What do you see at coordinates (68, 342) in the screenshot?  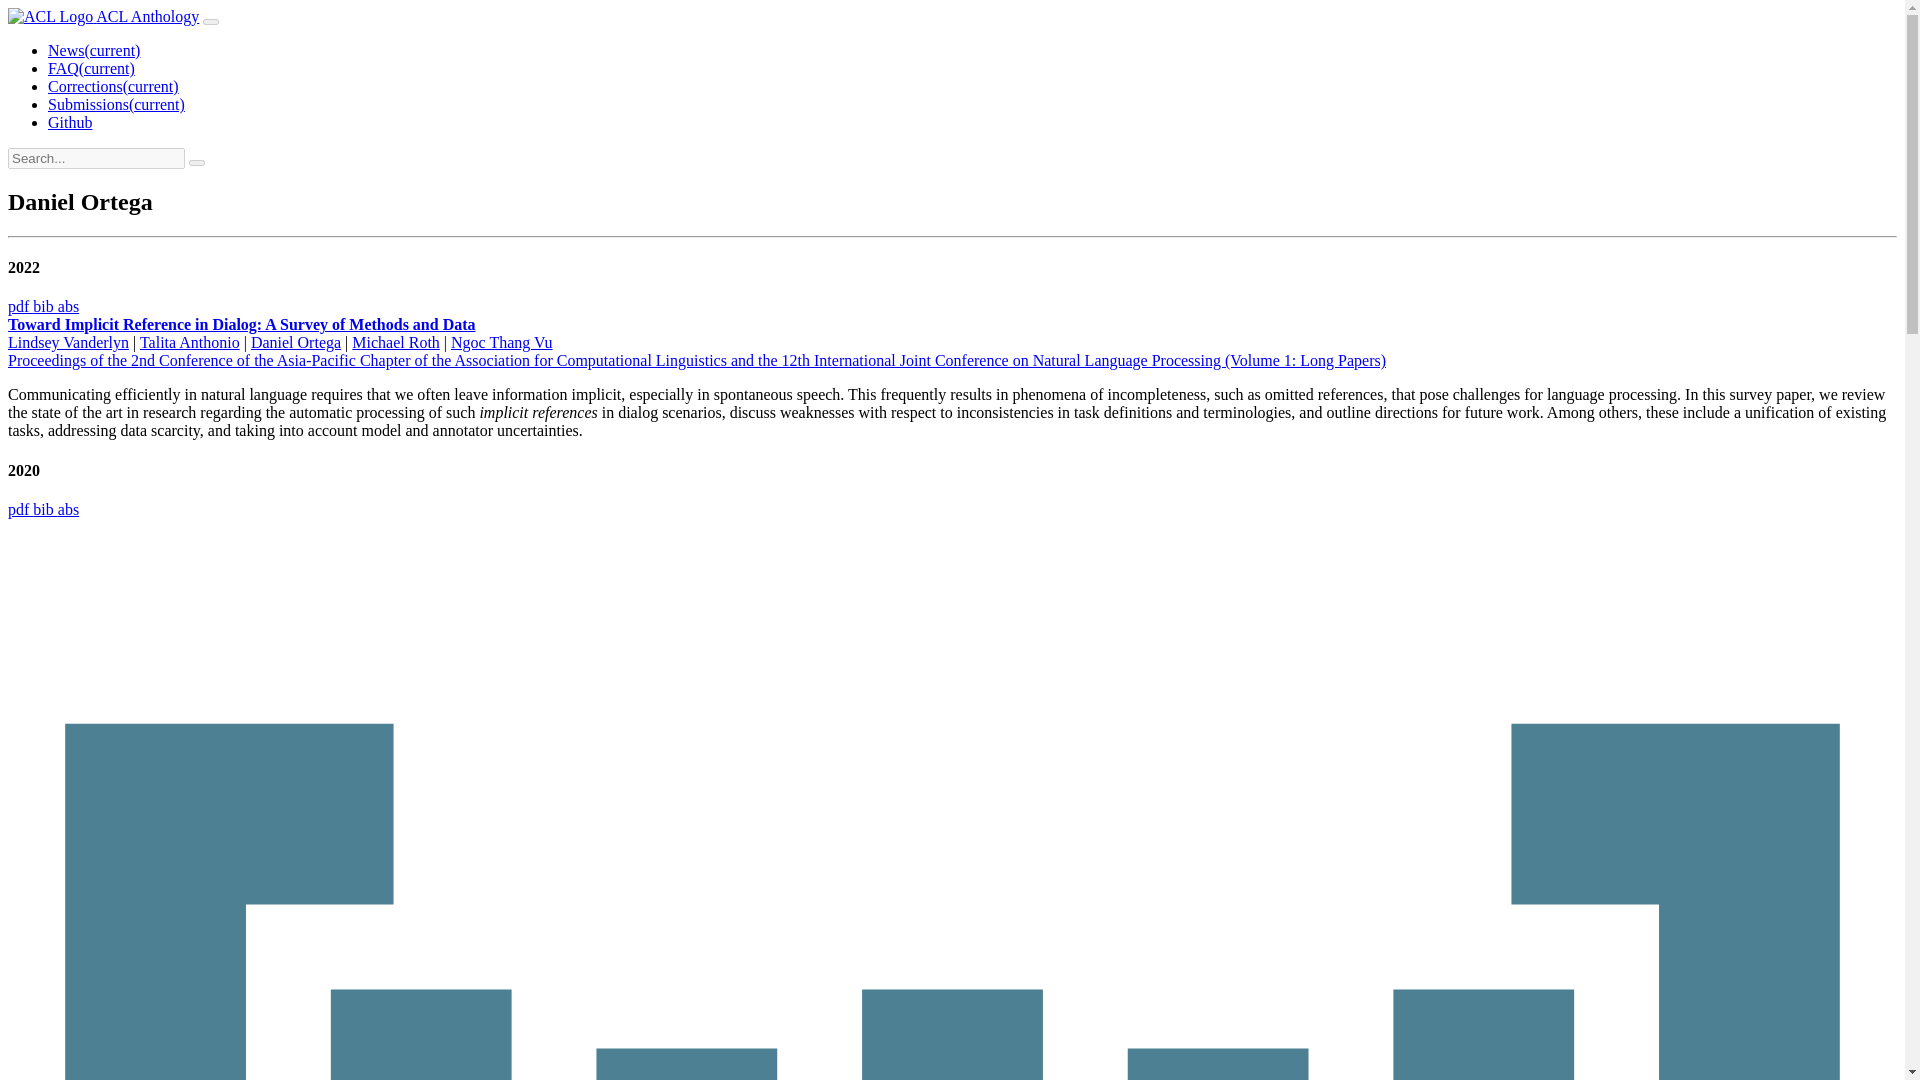 I see `Lindsey Vanderlyn` at bounding box center [68, 342].